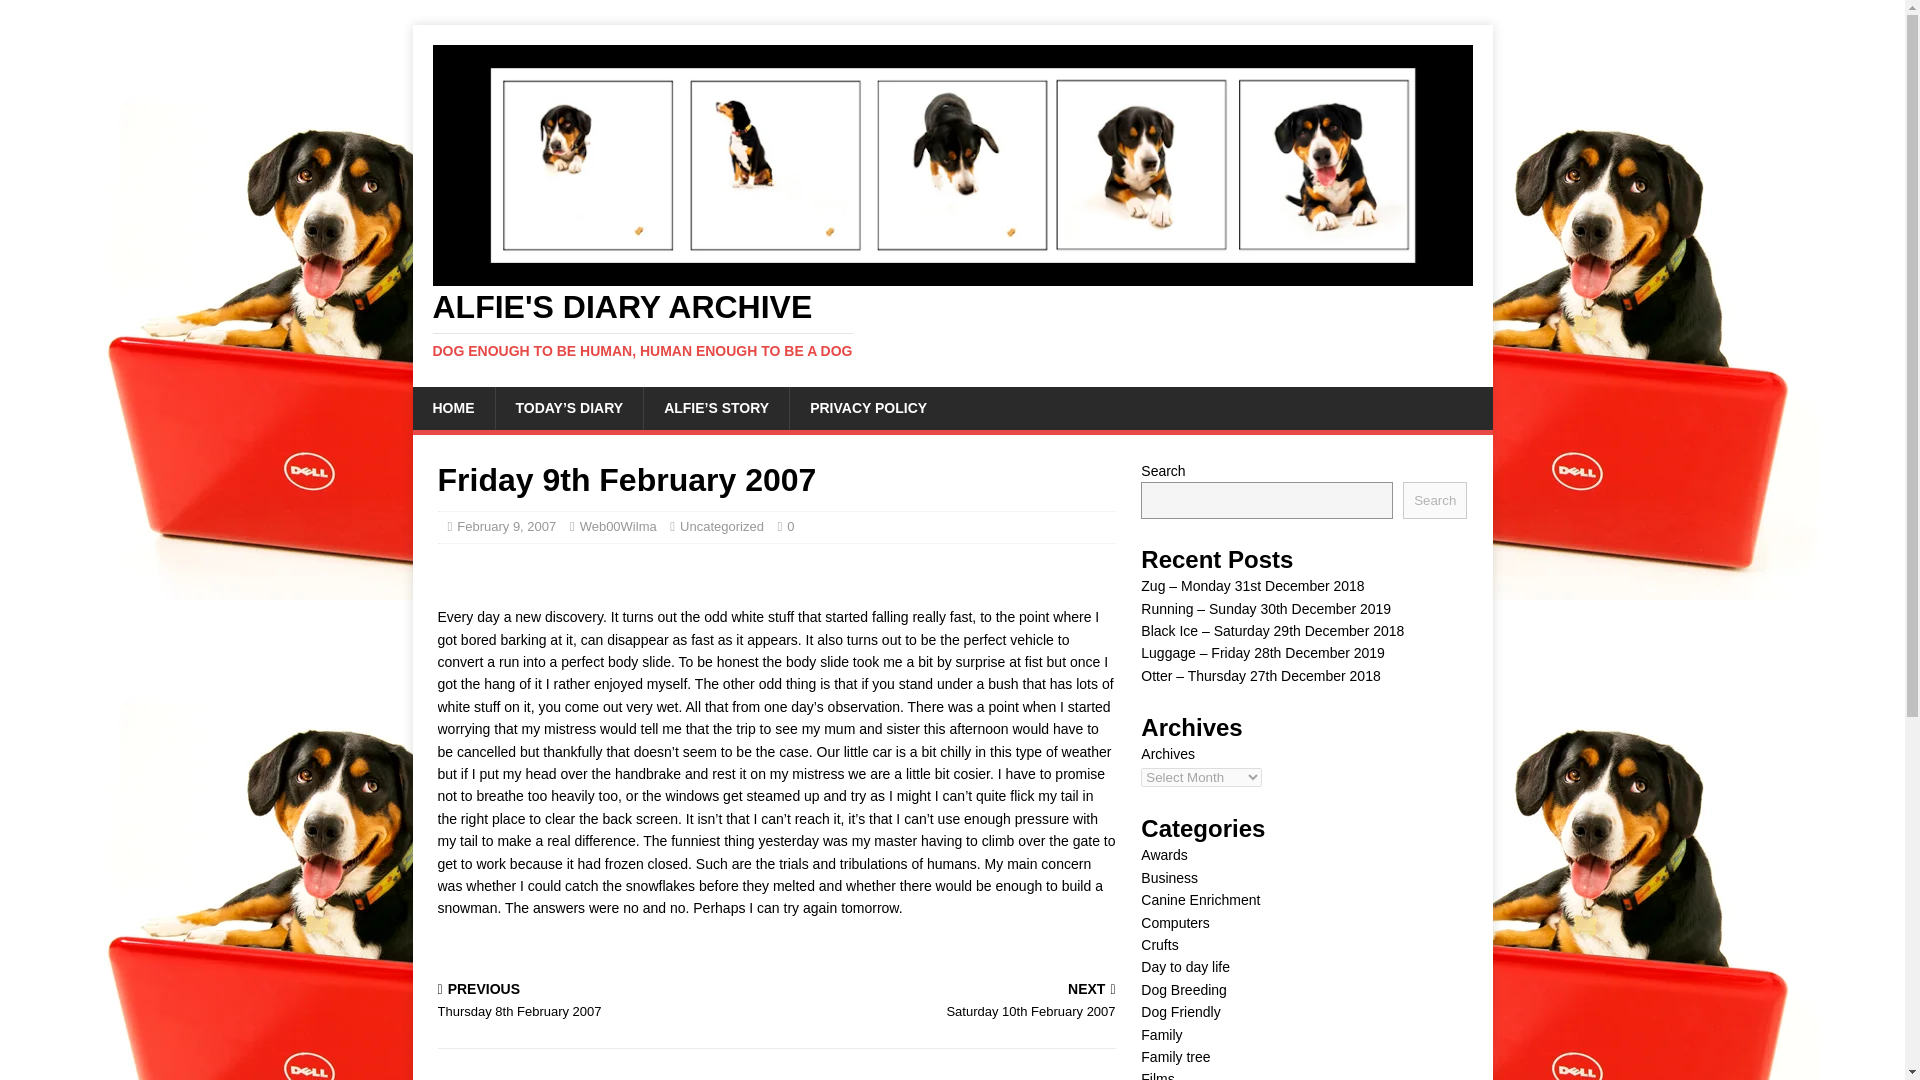  Describe the element at coordinates (1185, 967) in the screenshot. I see `Family tree` at that location.